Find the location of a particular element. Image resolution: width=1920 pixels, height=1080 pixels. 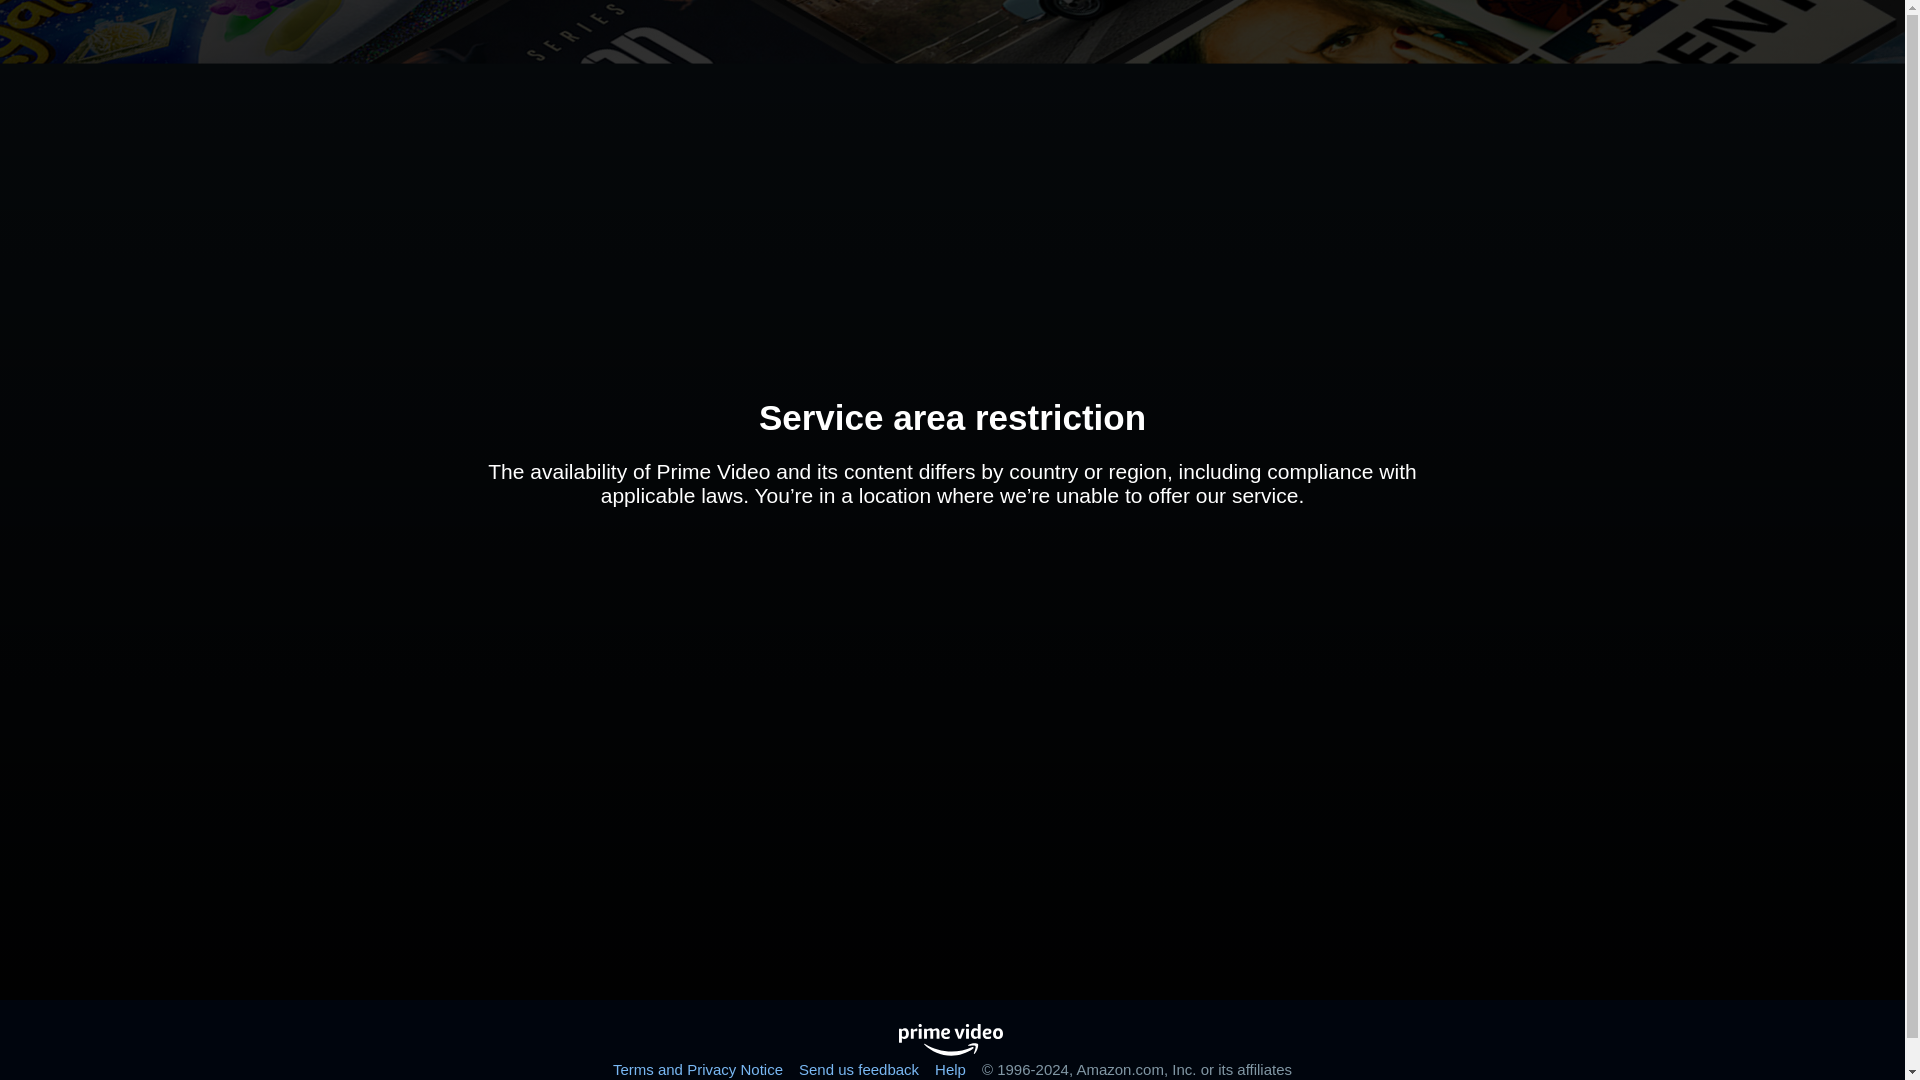

Terms and Privacy Notice is located at coordinates (698, 1068).